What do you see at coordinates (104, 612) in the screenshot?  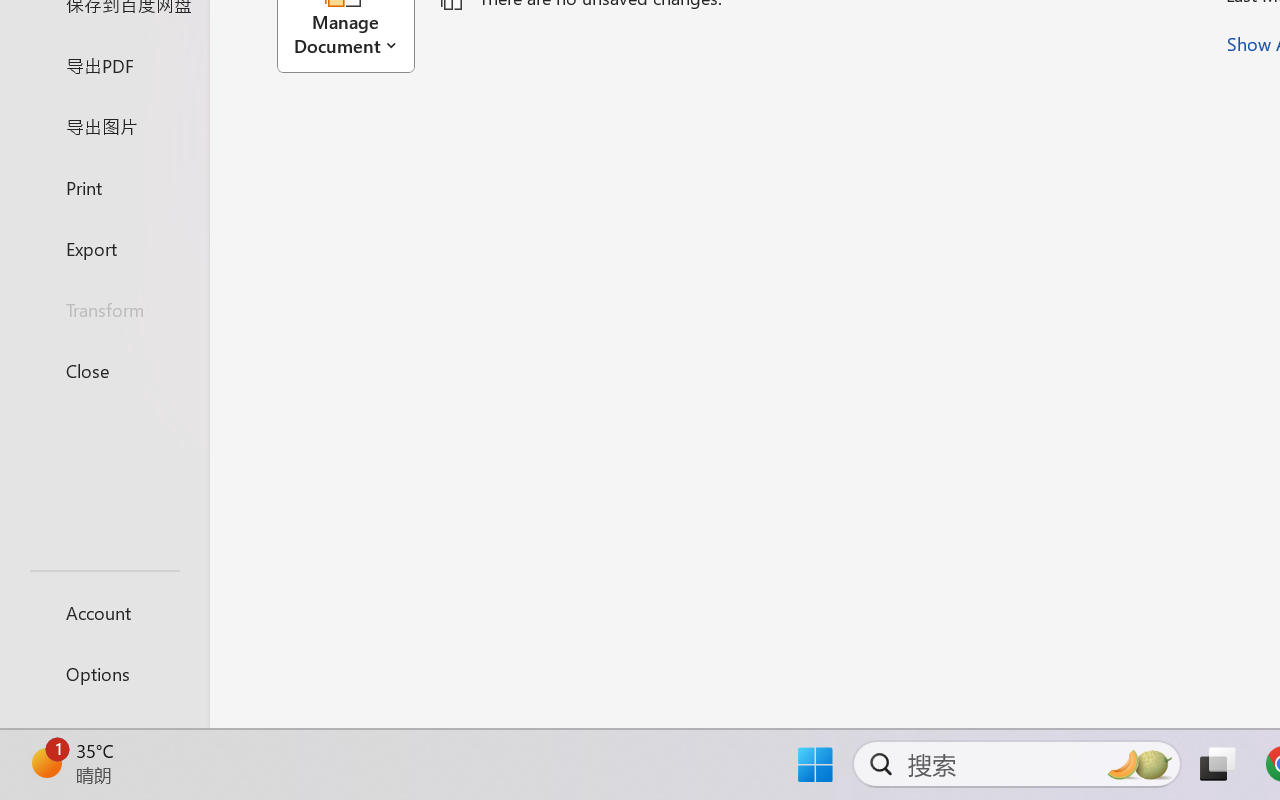 I see `Account` at bounding box center [104, 612].